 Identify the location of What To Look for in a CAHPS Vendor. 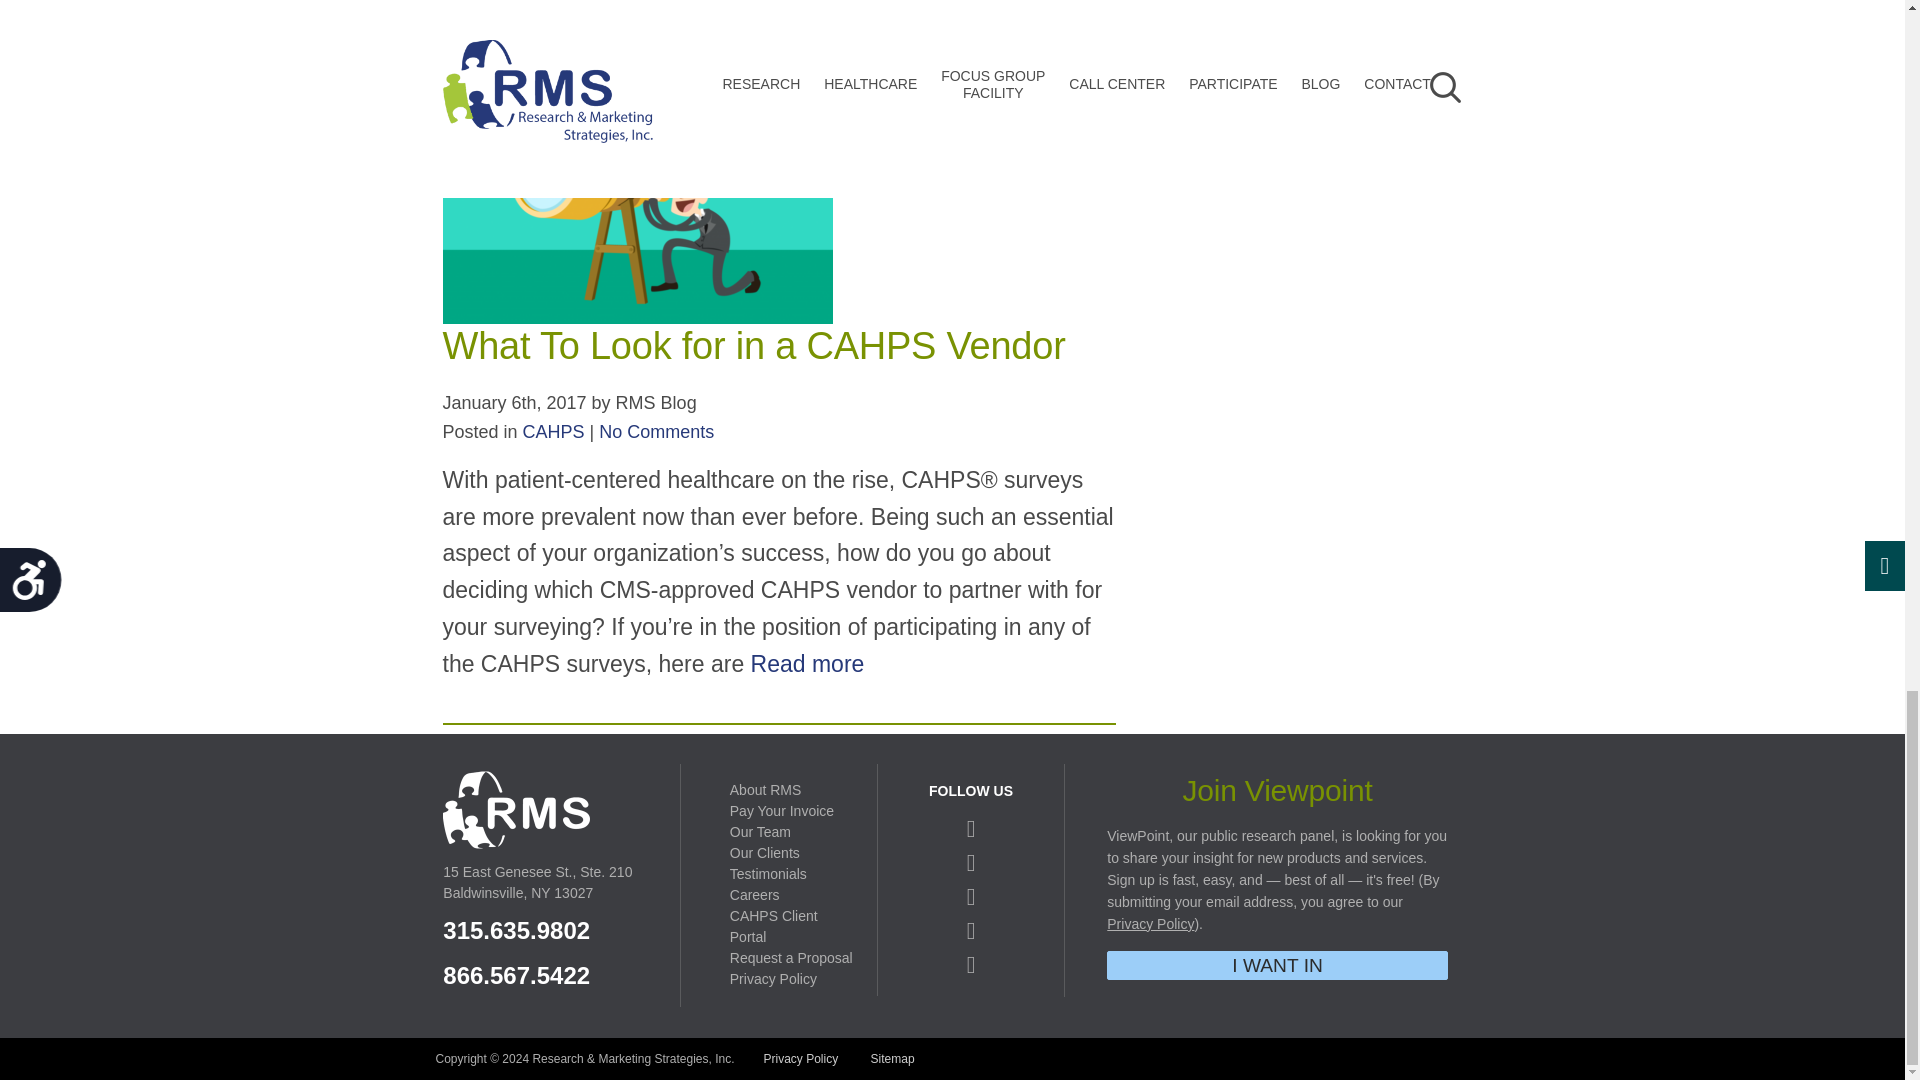
(753, 346).